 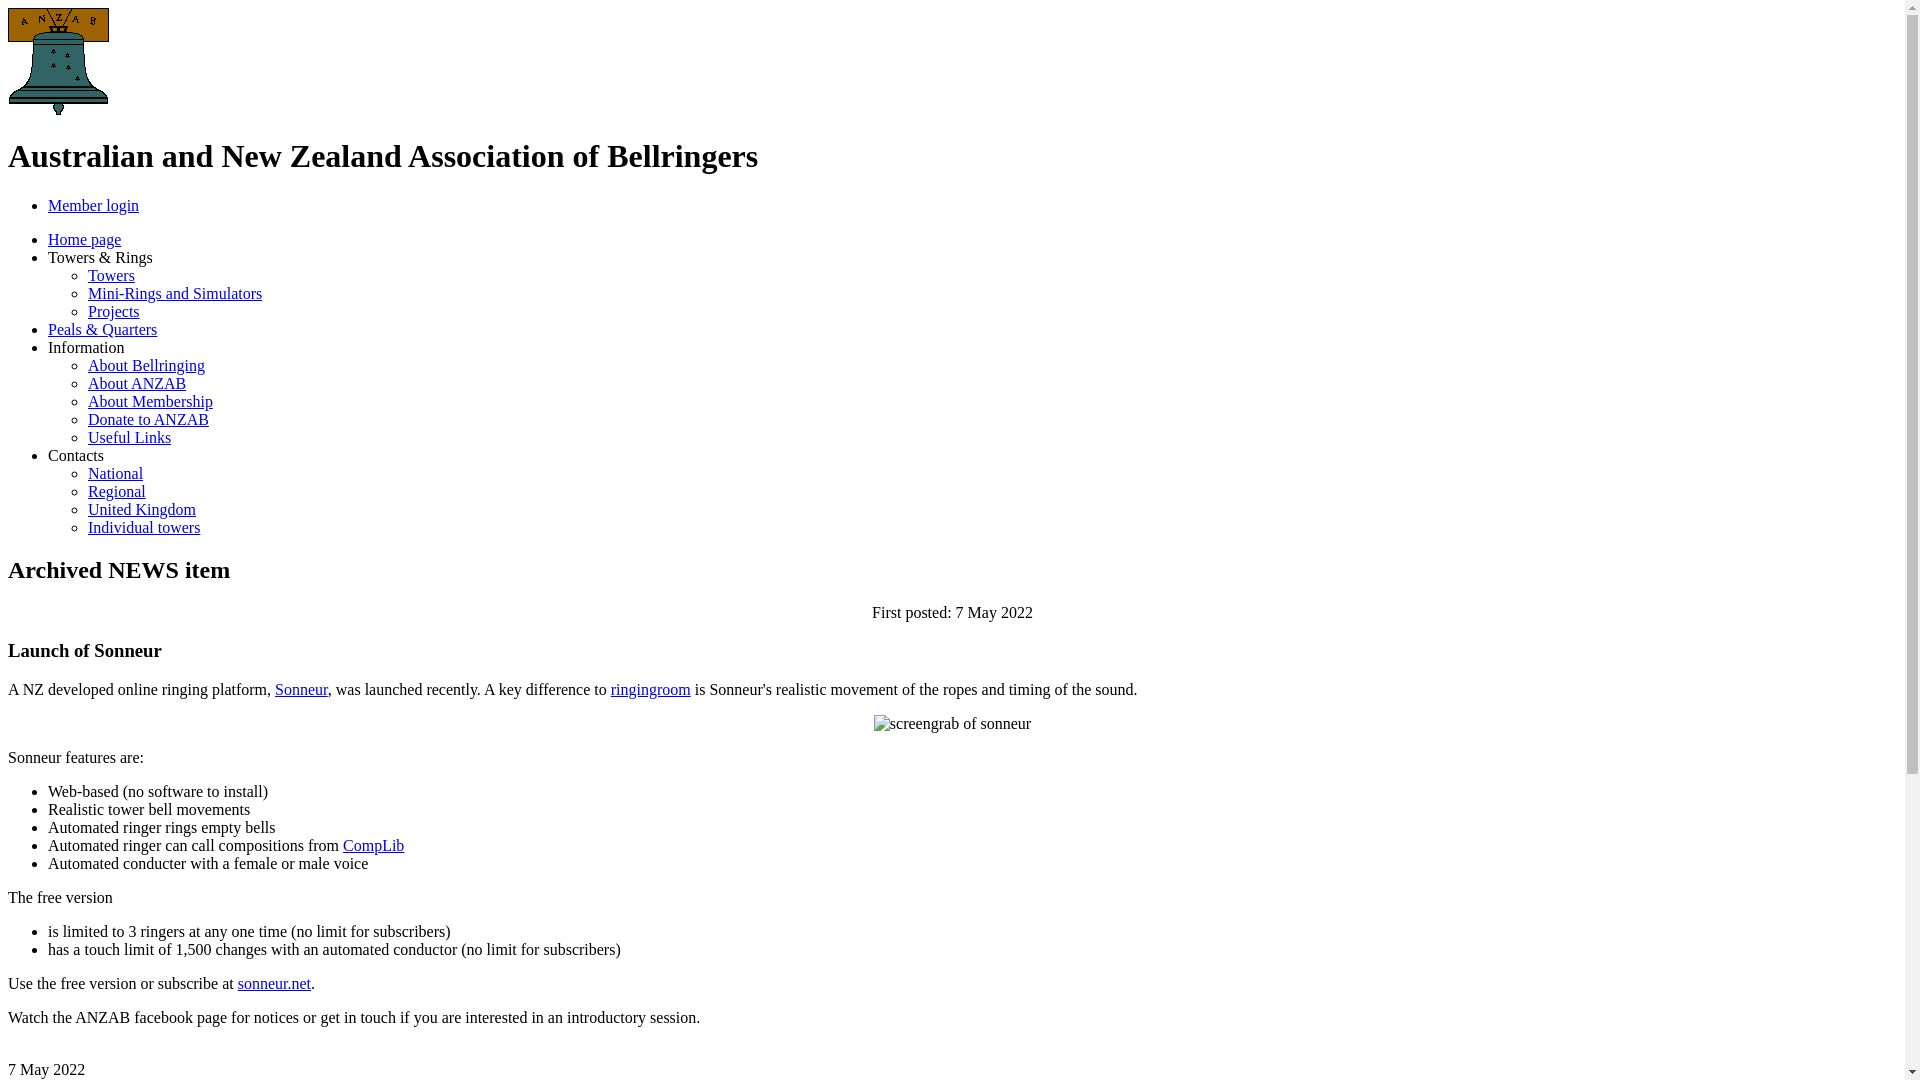 I want to click on Towers & Rings, so click(x=100, y=258).